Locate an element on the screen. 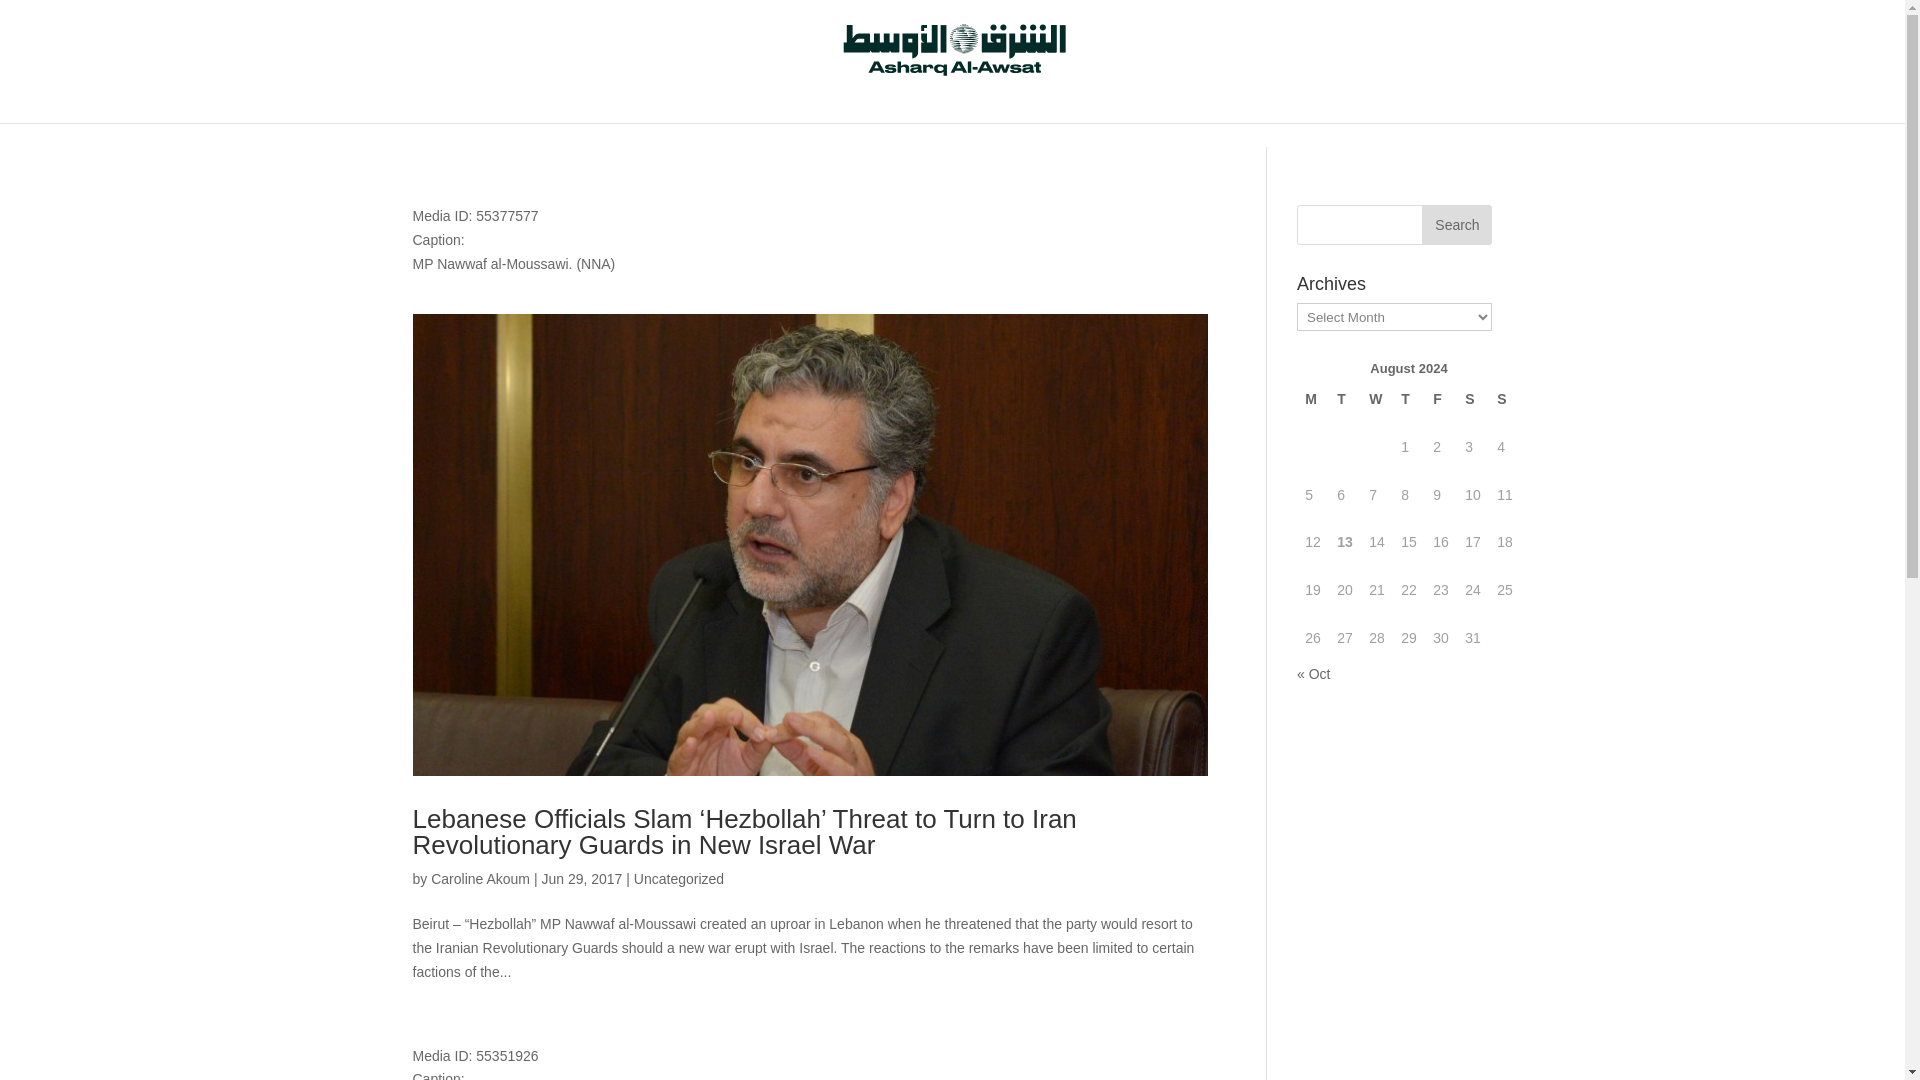 Image resolution: width=1920 pixels, height=1080 pixels. Posts by Caroline Akoum is located at coordinates (480, 878).